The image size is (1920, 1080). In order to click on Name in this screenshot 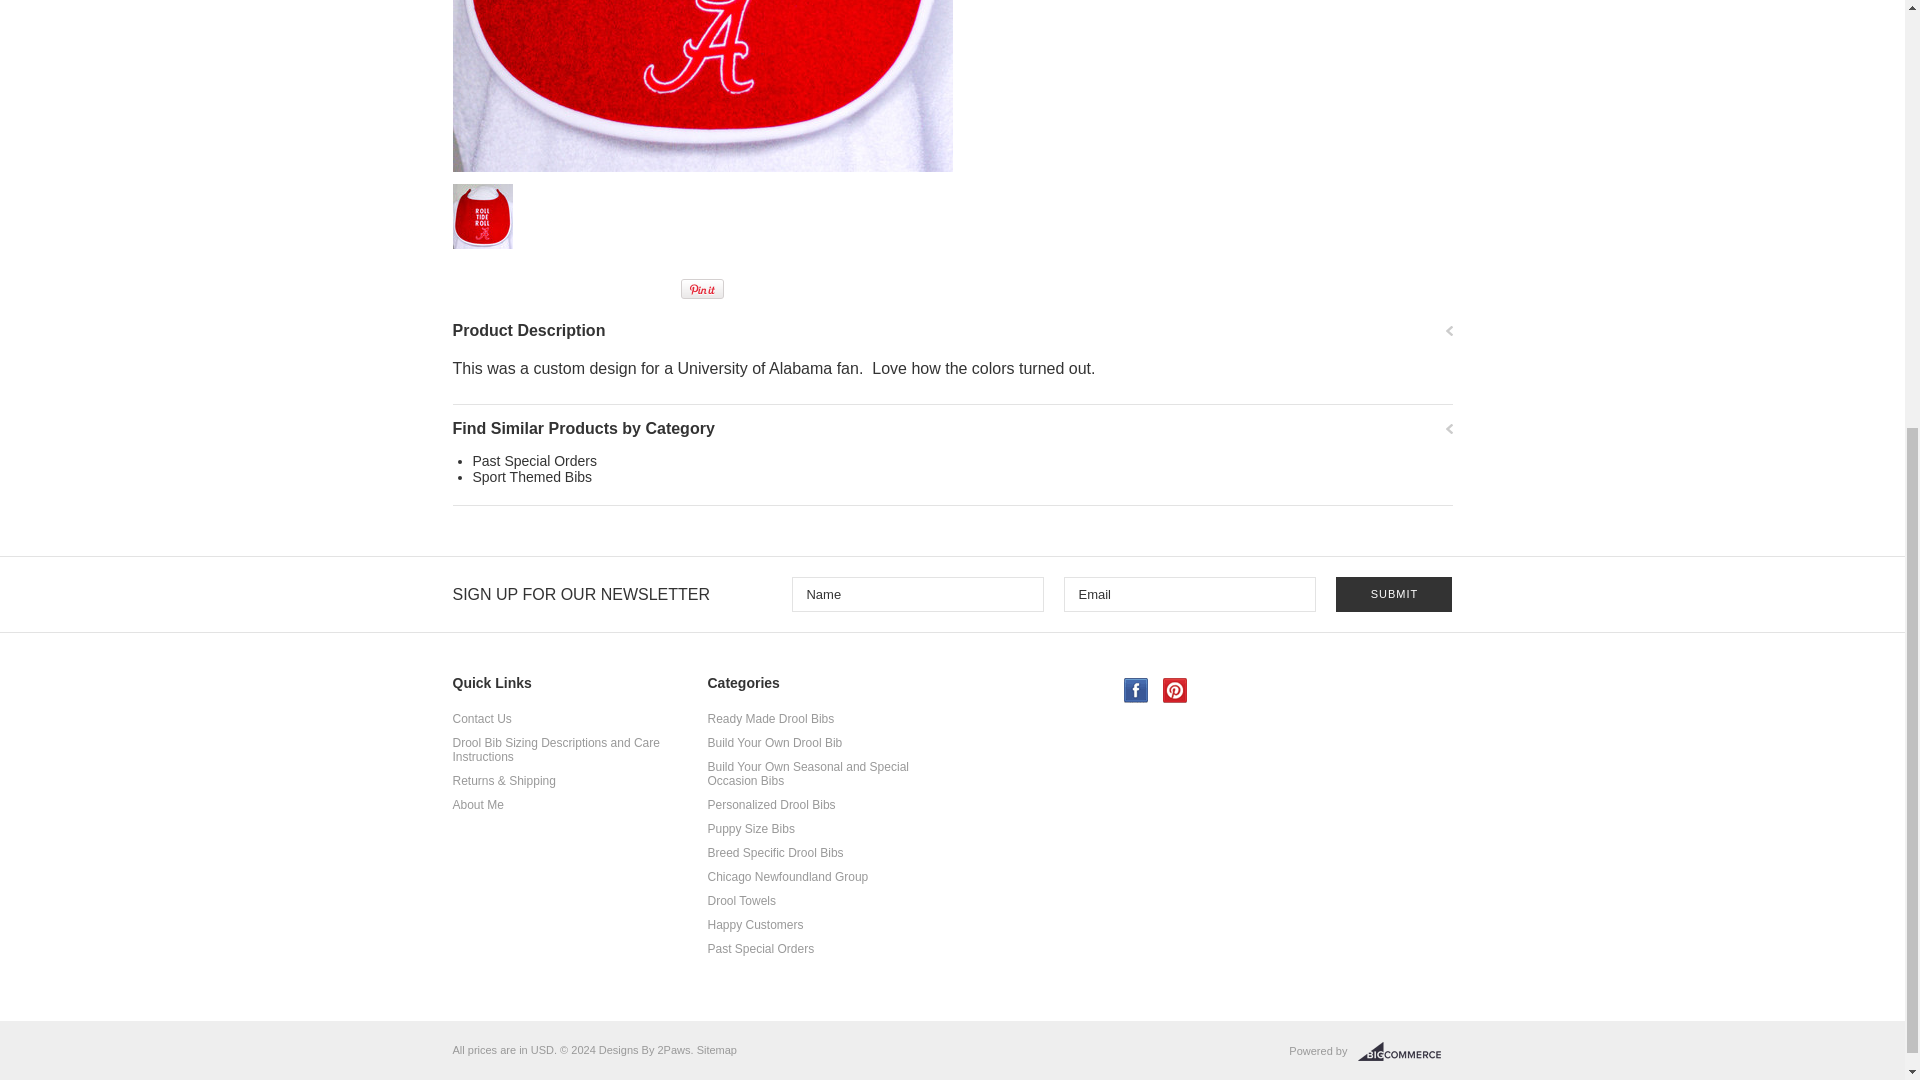, I will do `click(918, 594)`.